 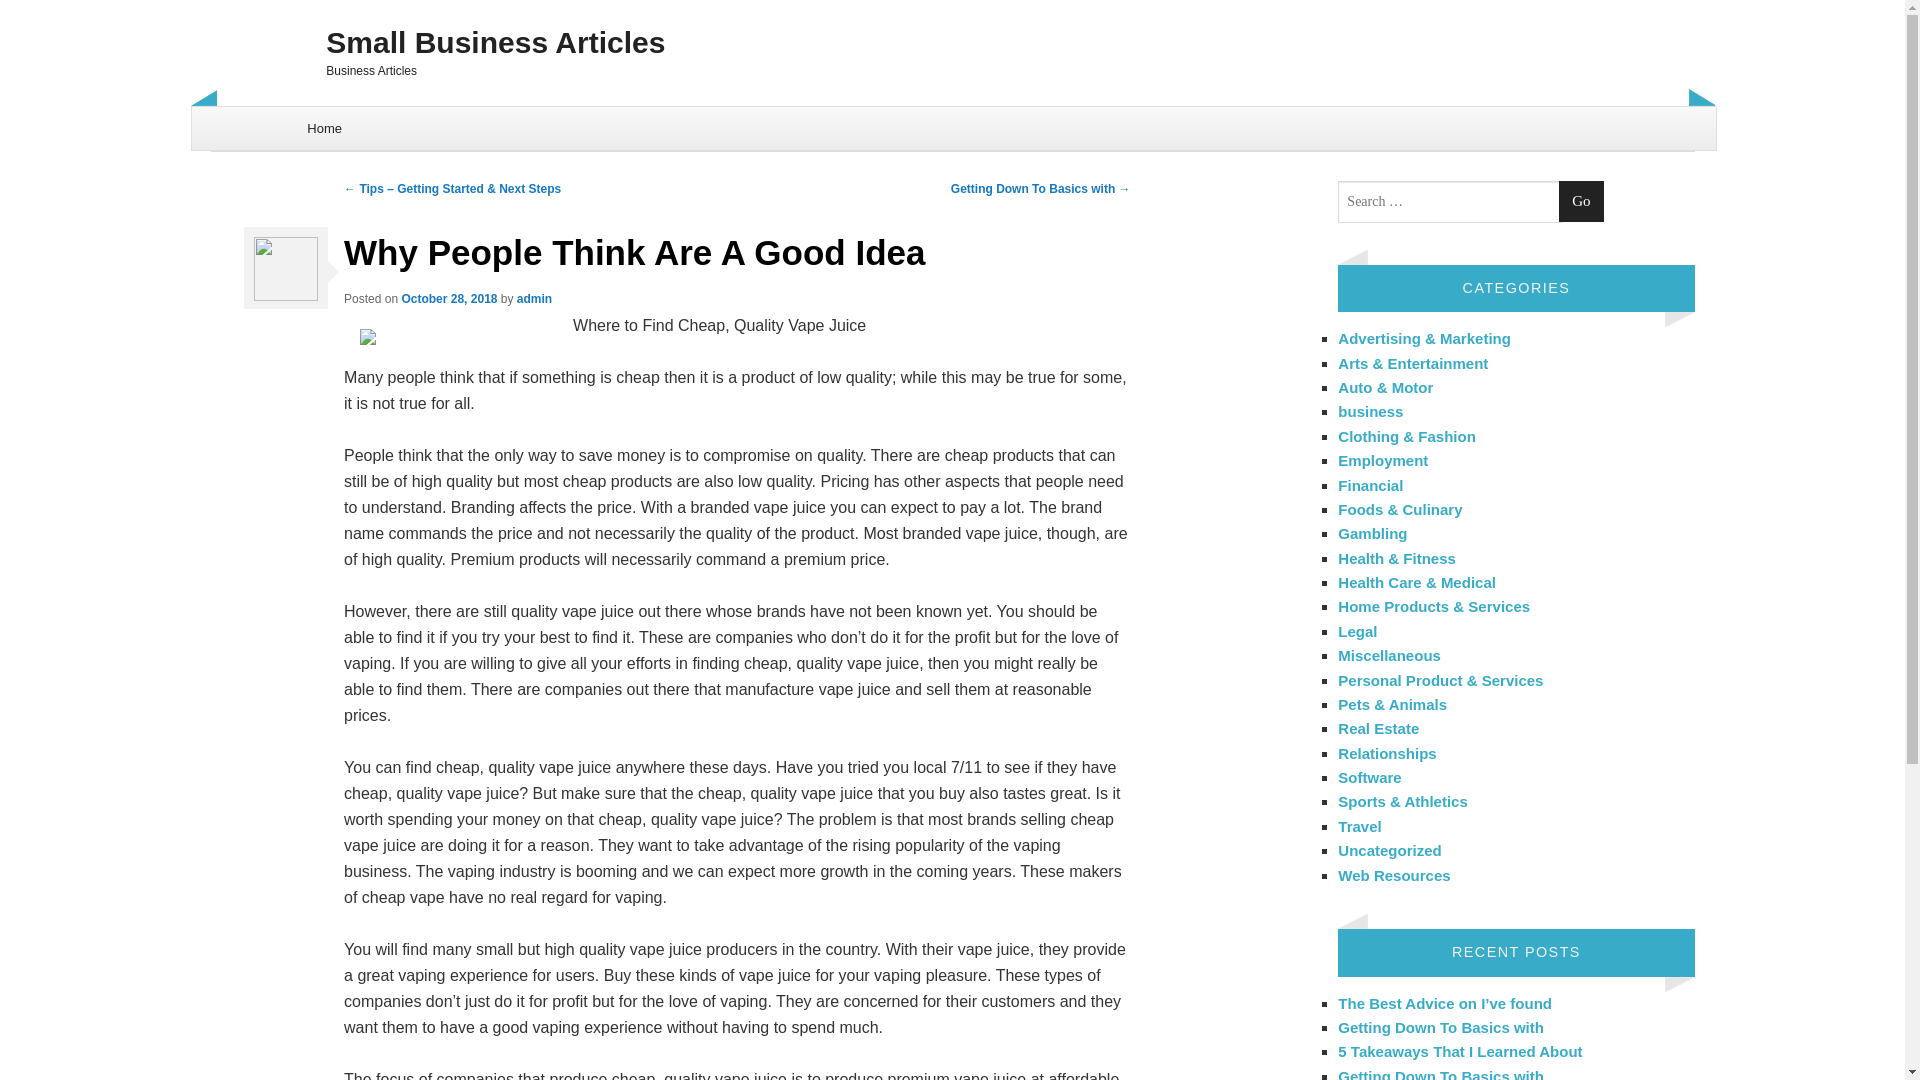 I want to click on business, so click(x=1370, y=411).